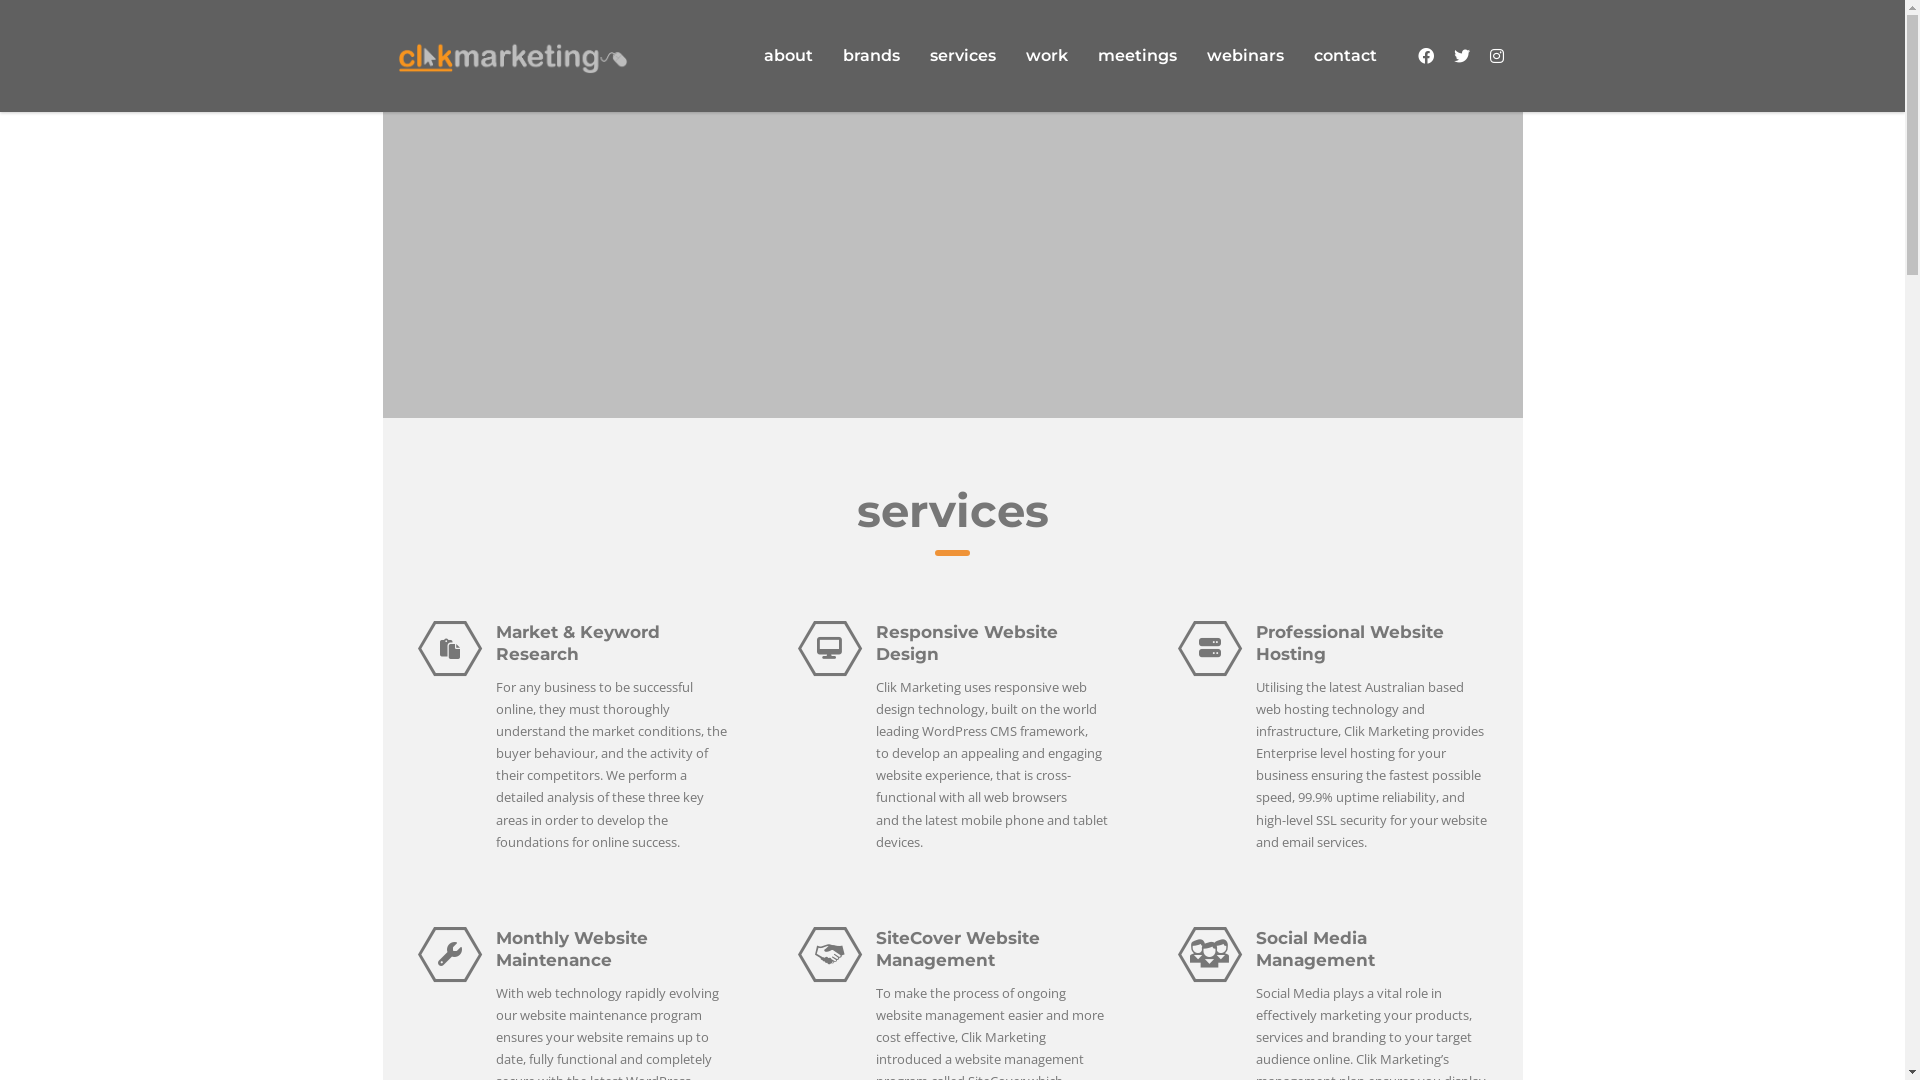 The image size is (1920, 1080). What do you see at coordinates (962, 56) in the screenshot?
I see `services` at bounding box center [962, 56].